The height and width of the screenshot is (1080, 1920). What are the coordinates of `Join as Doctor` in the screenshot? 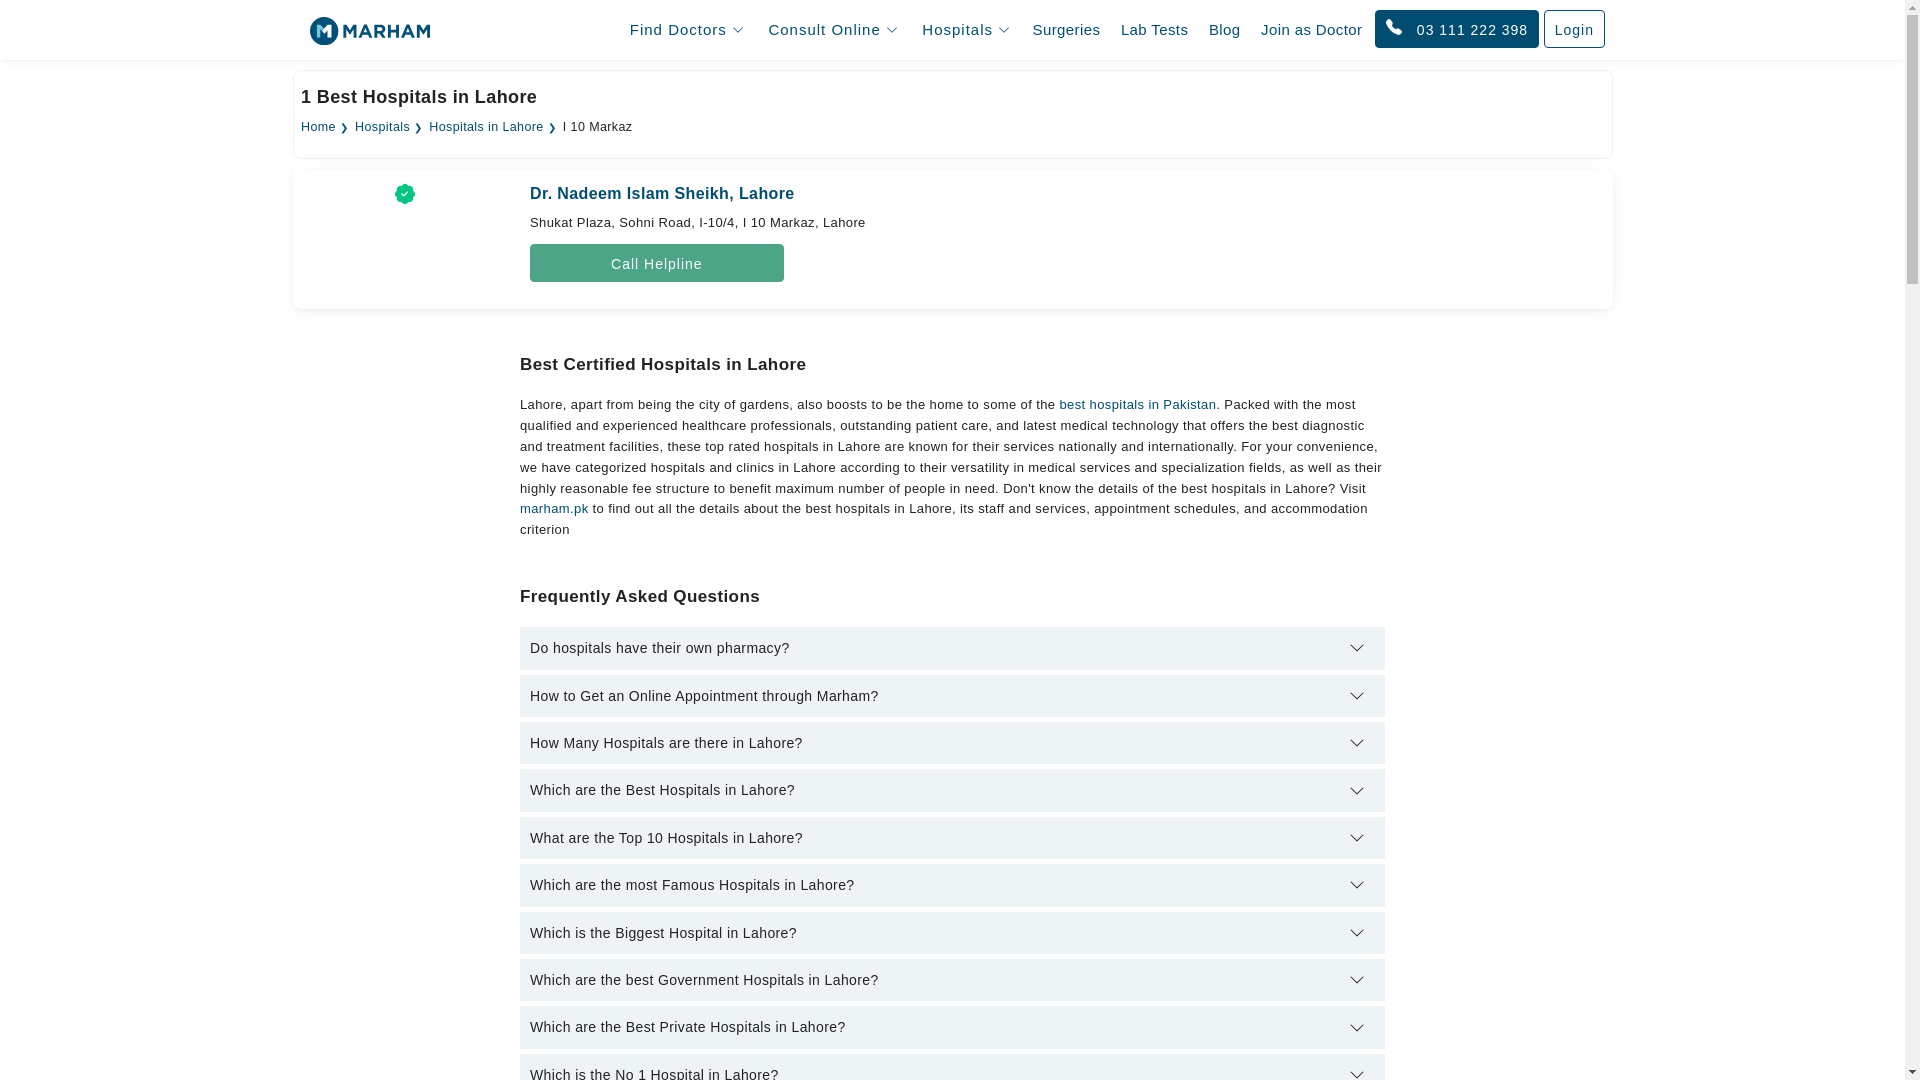 It's located at (1312, 30).